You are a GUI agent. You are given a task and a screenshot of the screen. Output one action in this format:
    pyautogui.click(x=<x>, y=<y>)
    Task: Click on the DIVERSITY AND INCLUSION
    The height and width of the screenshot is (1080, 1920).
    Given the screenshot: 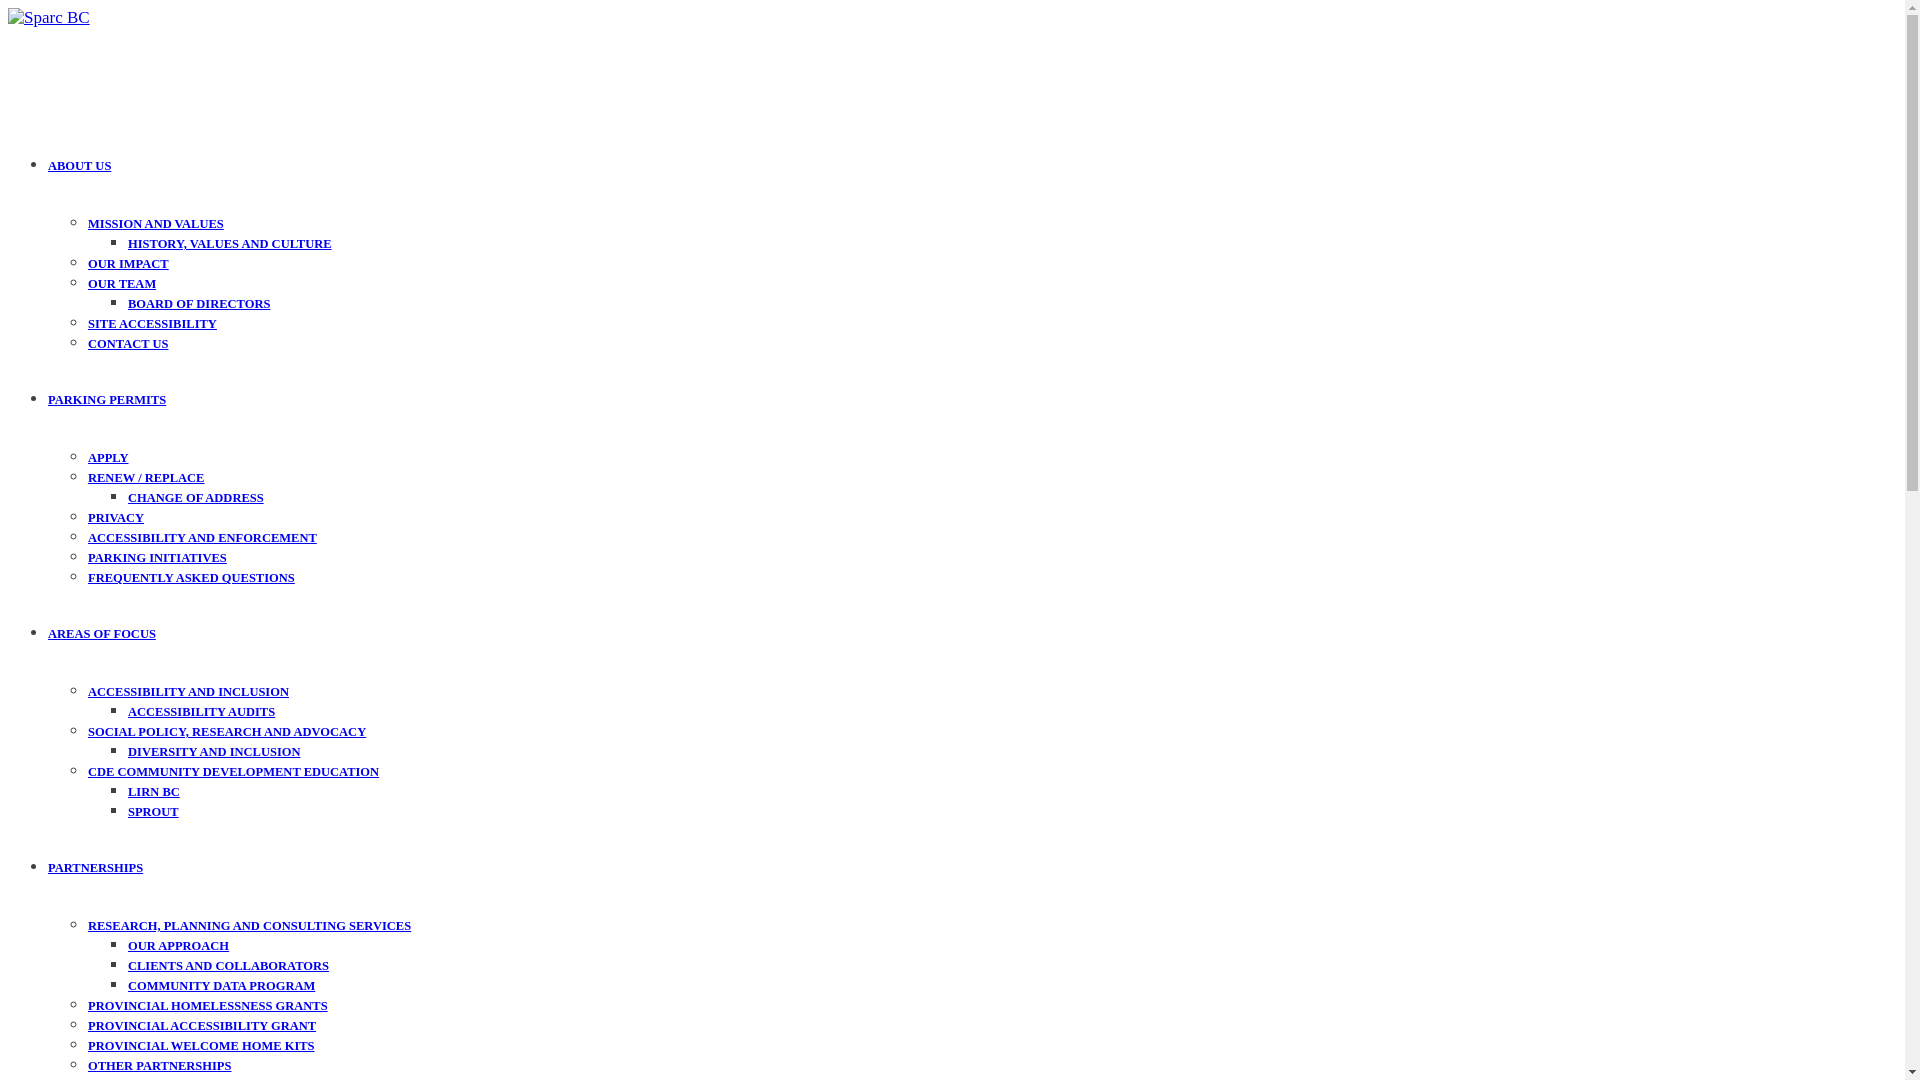 What is the action you would take?
    pyautogui.click(x=214, y=752)
    